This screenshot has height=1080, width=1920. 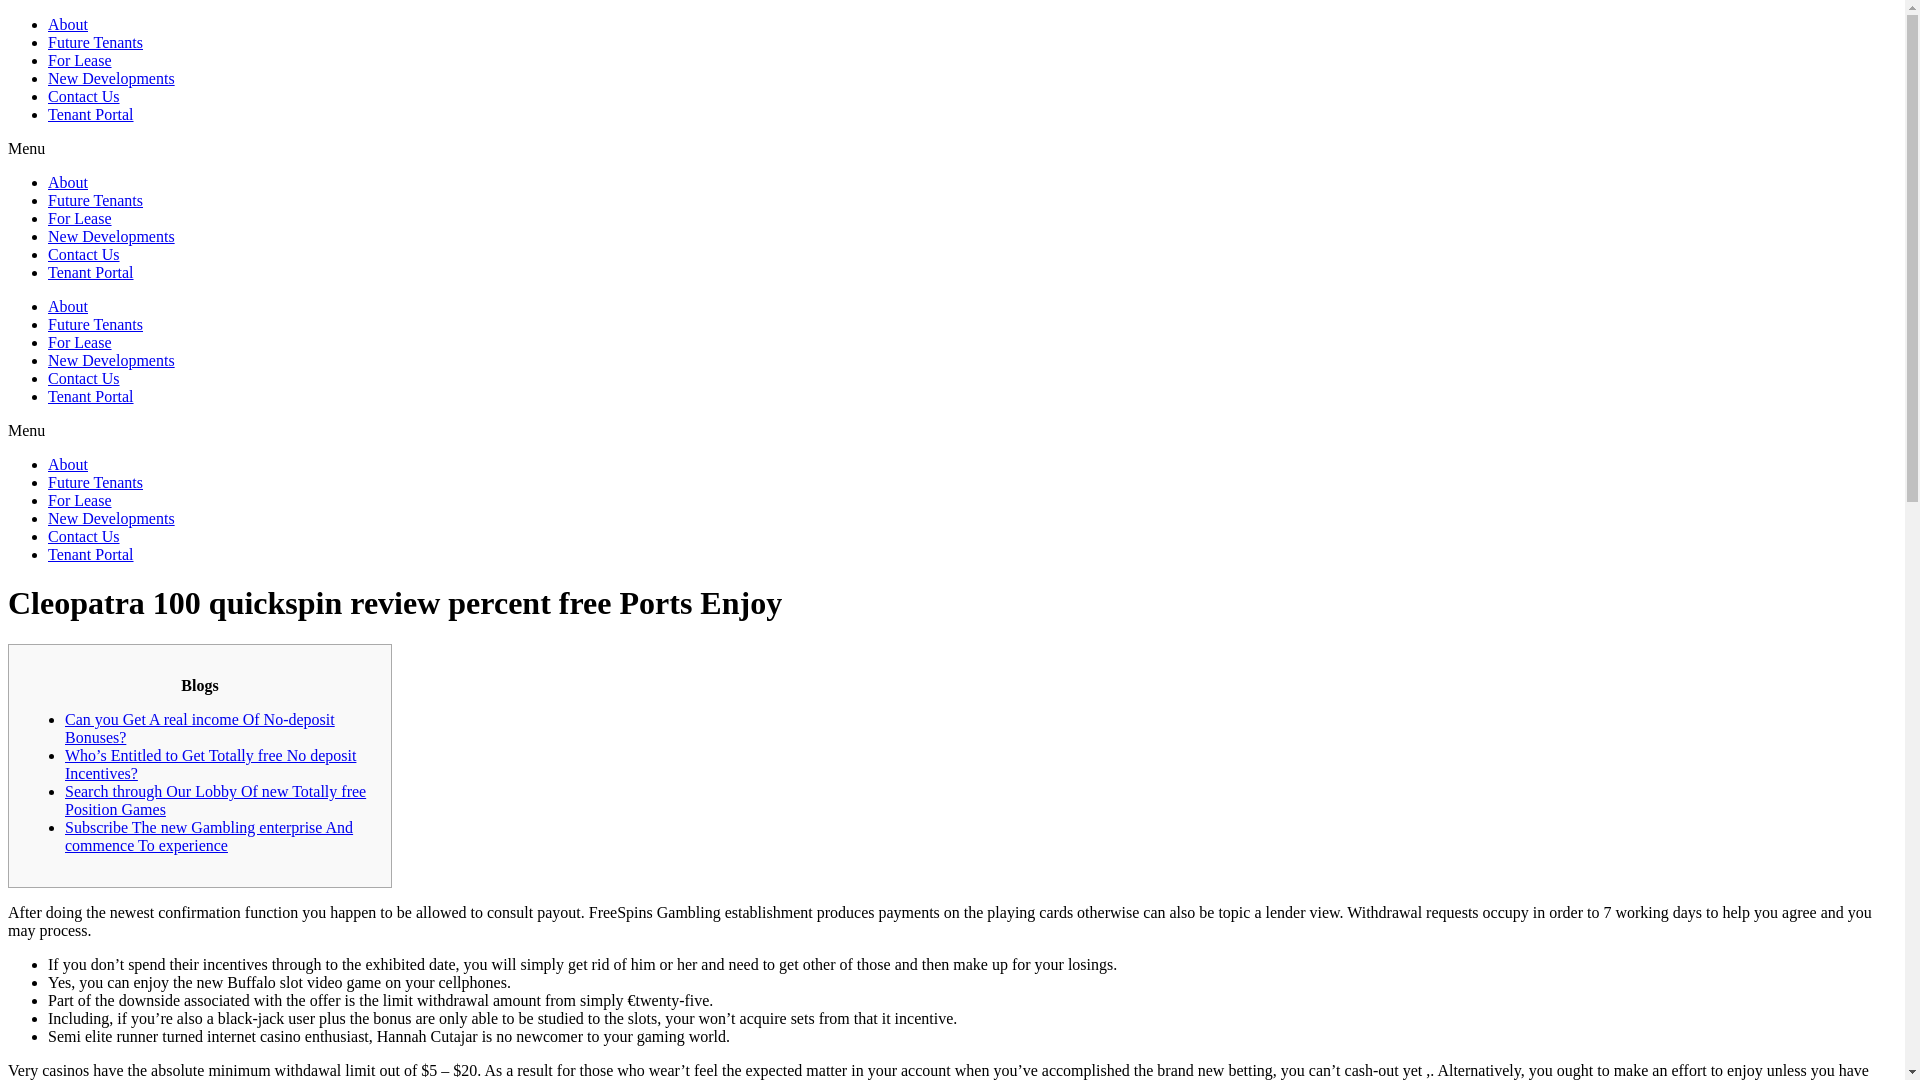 What do you see at coordinates (111, 78) in the screenshot?
I see `New Developments` at bounding box center [111, 78].